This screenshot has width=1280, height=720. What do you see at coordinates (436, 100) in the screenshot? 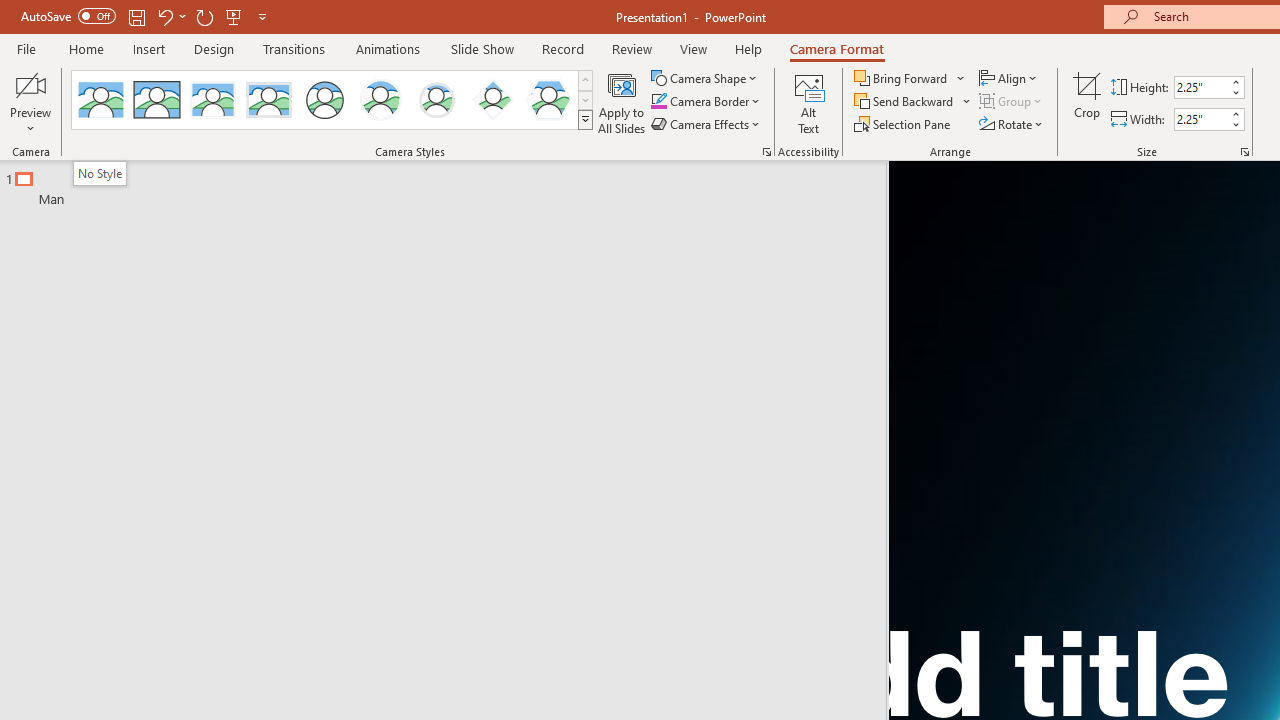
I see `Soft Edge Circle` at bounding box center [436, 100].